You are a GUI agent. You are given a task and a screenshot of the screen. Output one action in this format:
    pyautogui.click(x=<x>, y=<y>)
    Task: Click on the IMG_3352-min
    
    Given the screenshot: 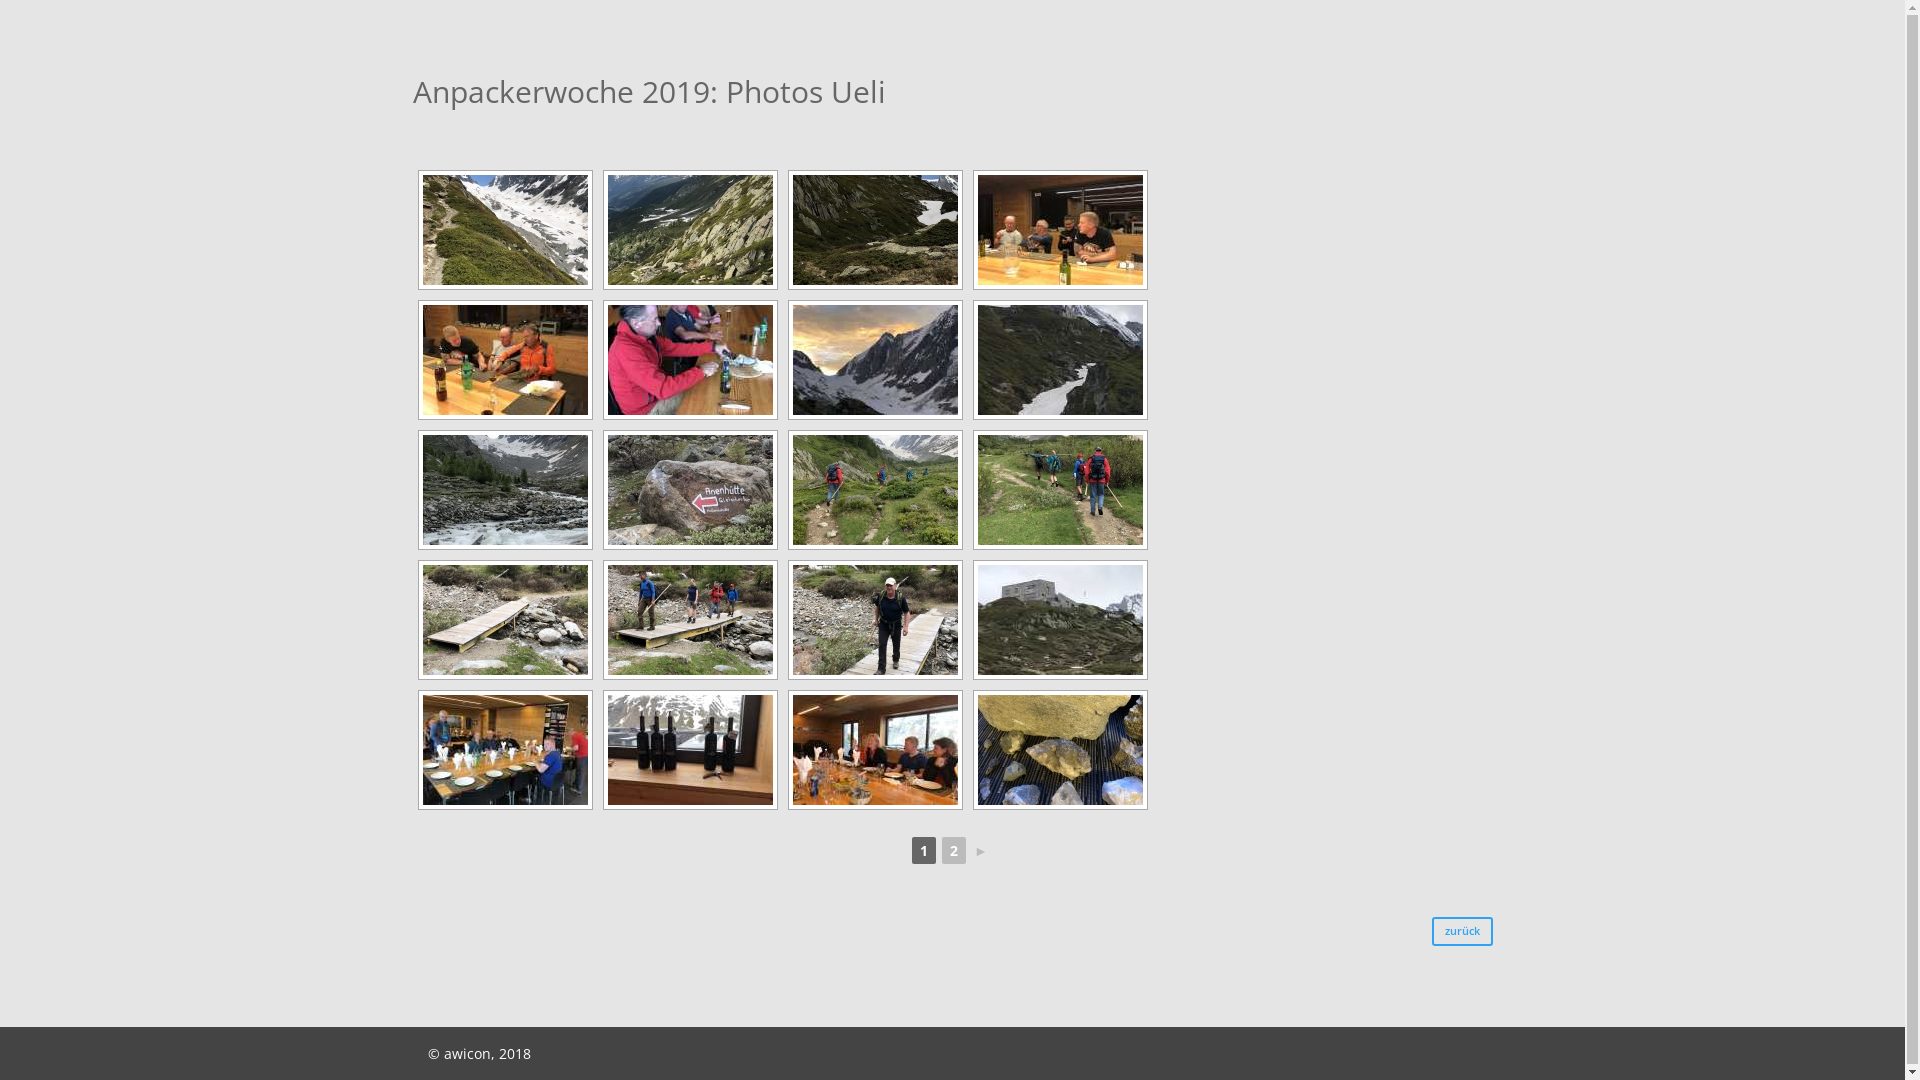 What is the action you would take?
    pyautogui.click(x=1060, y=490)
    